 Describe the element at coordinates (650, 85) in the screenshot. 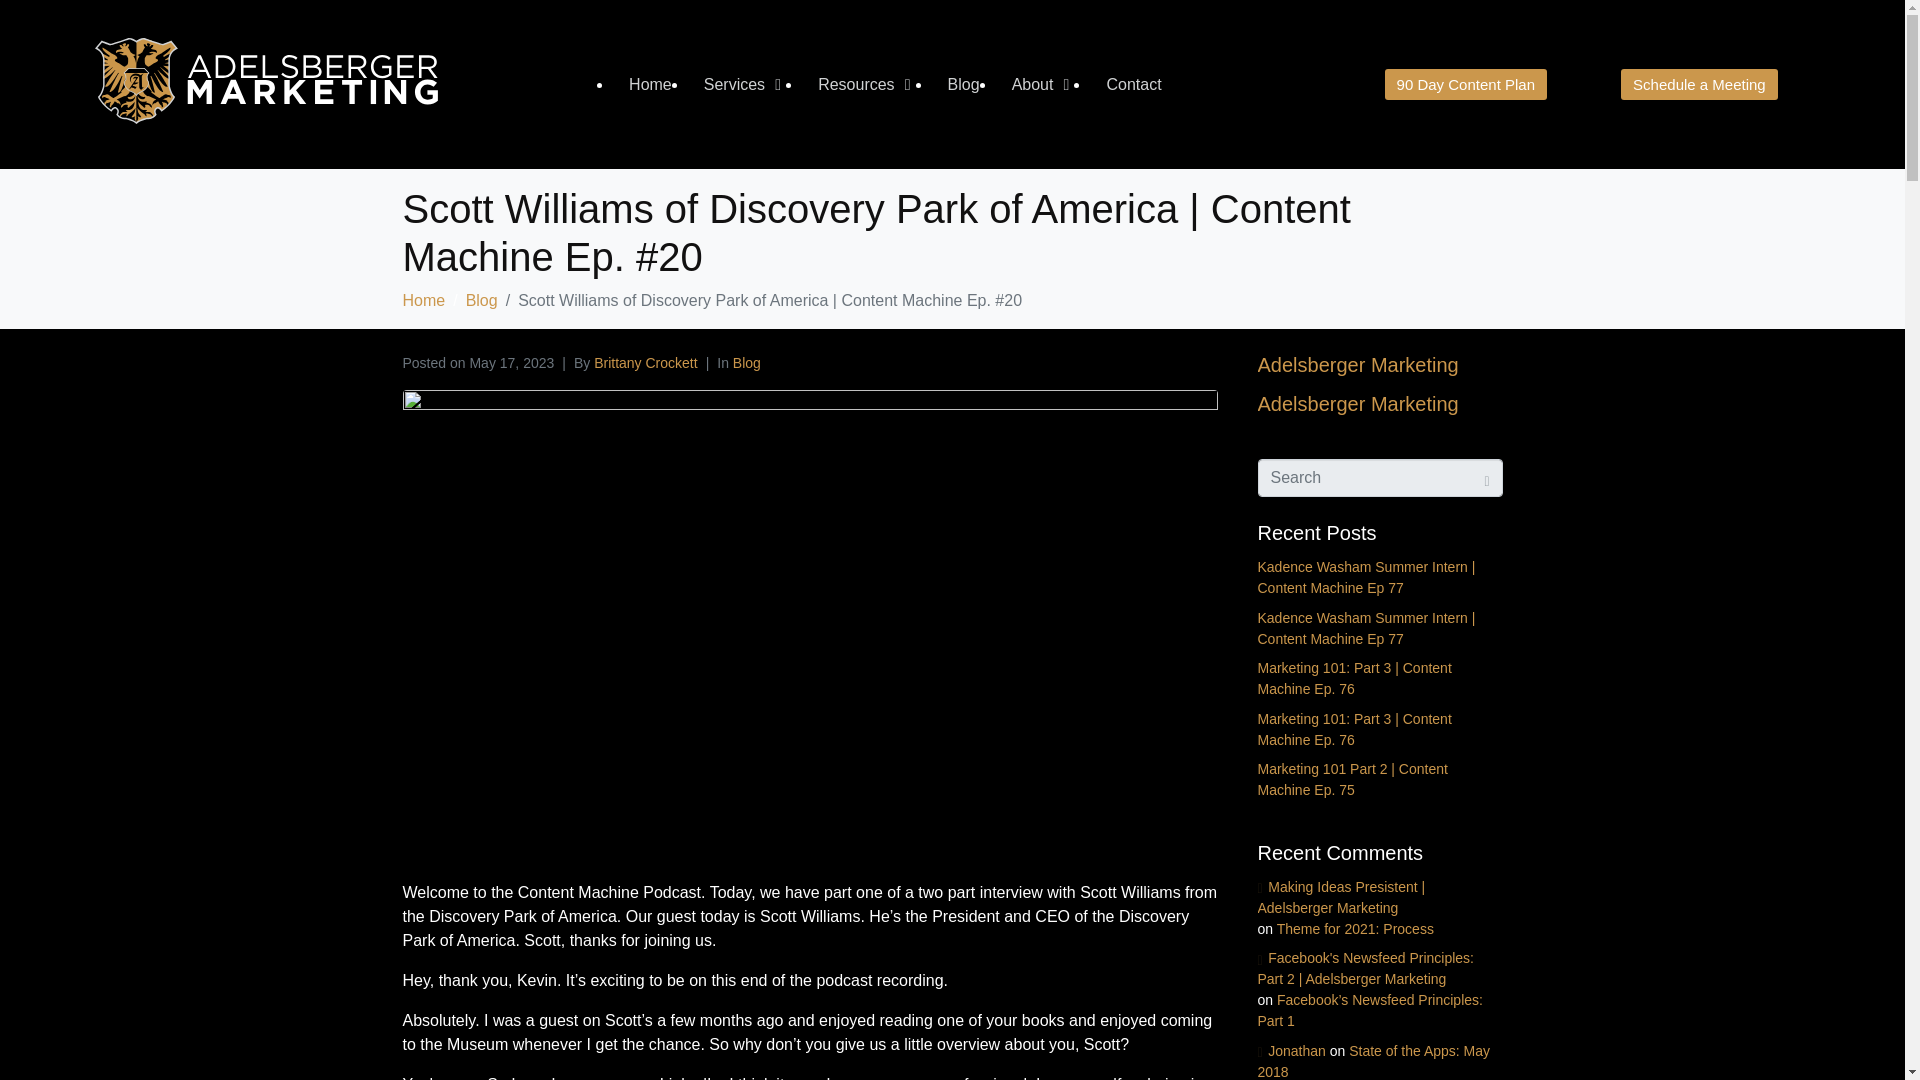

I see `Home` at that location.